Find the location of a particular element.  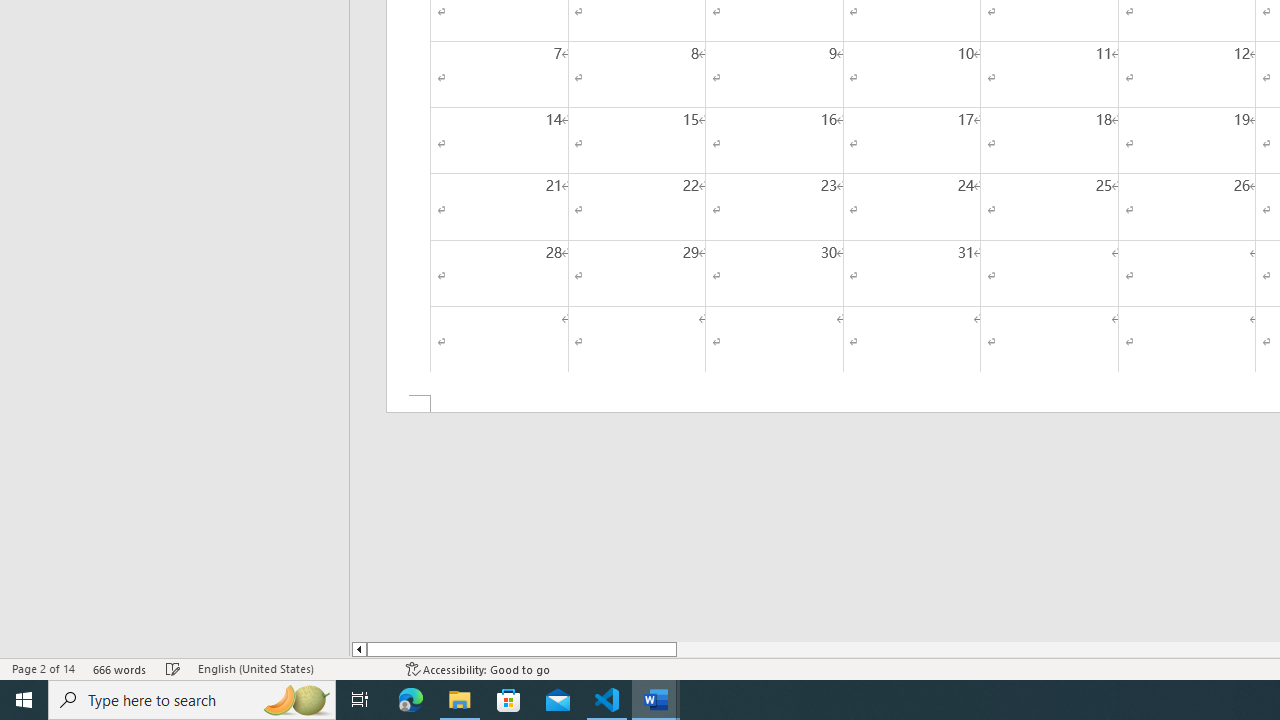

Word Count 666 words is located at coordinates (120, 668).